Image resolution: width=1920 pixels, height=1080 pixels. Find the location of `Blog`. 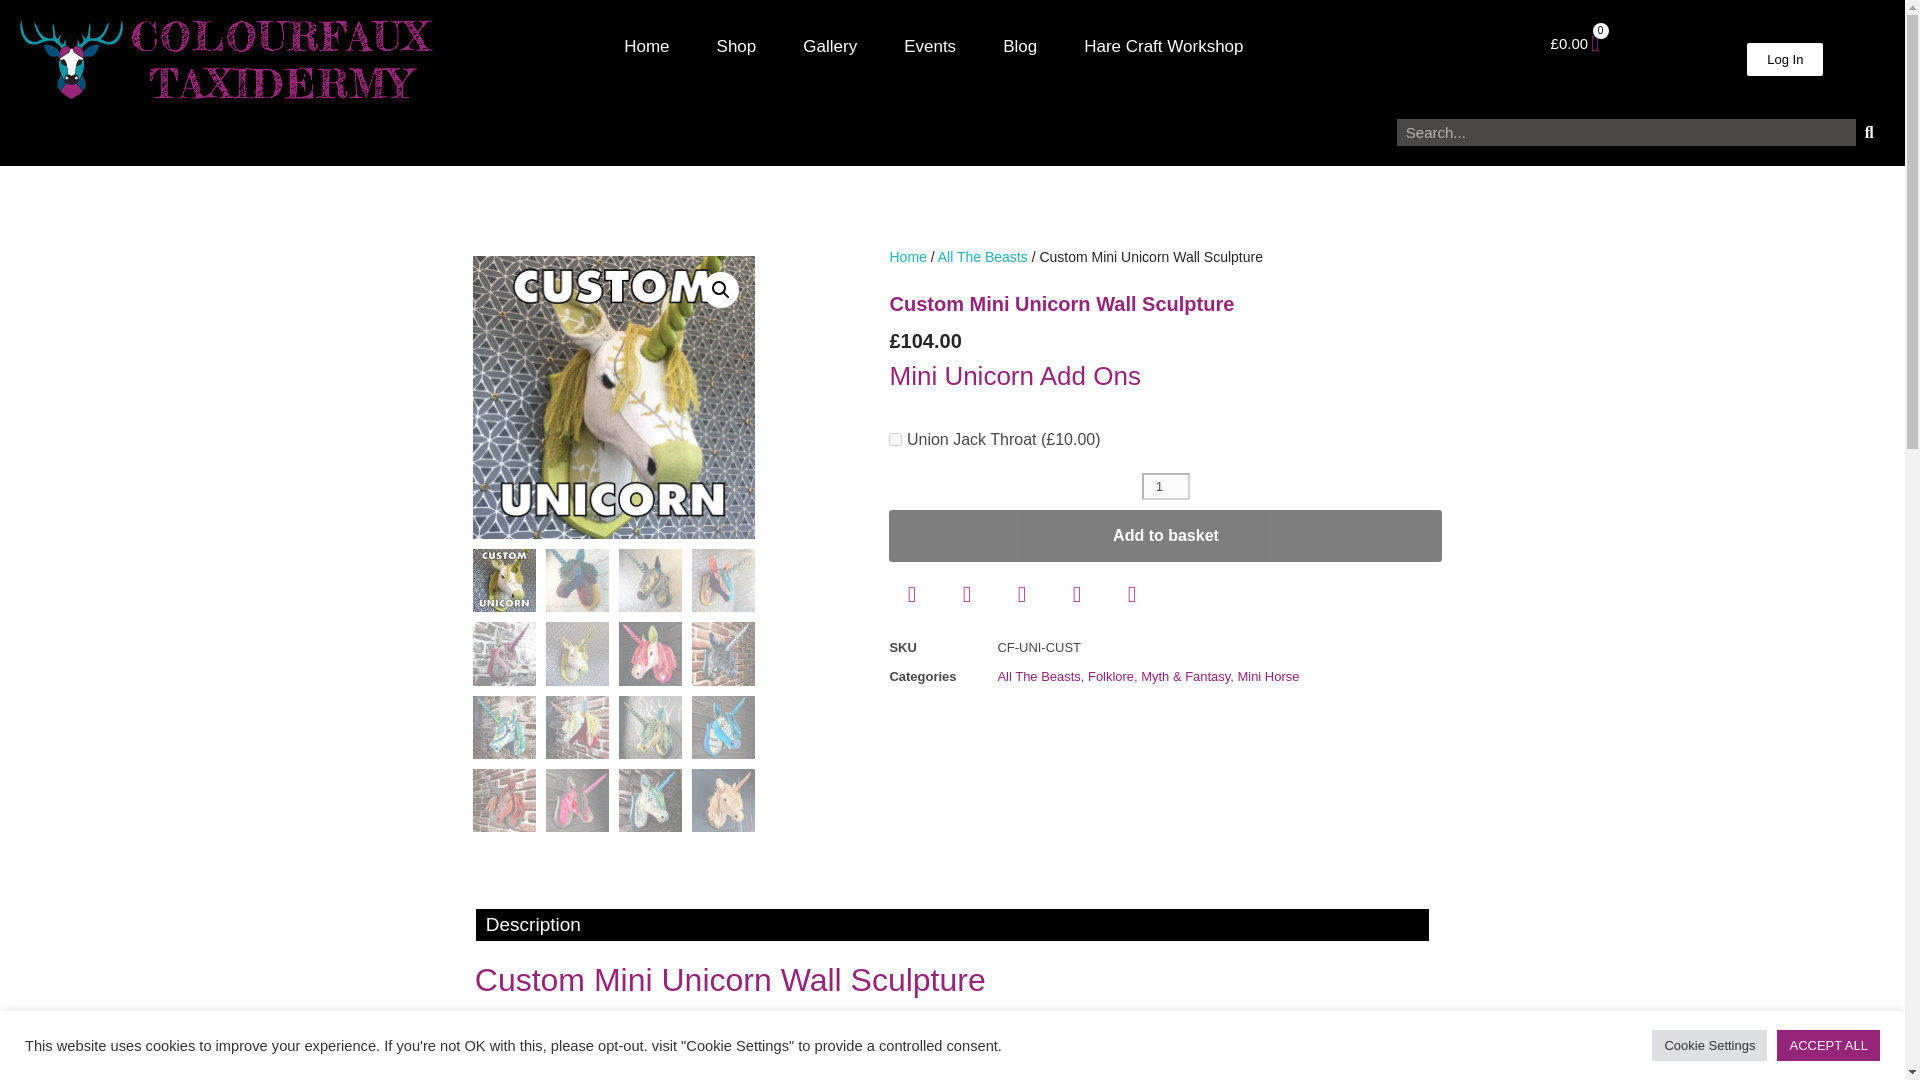

Blog is located at coordinates (1019, 46).